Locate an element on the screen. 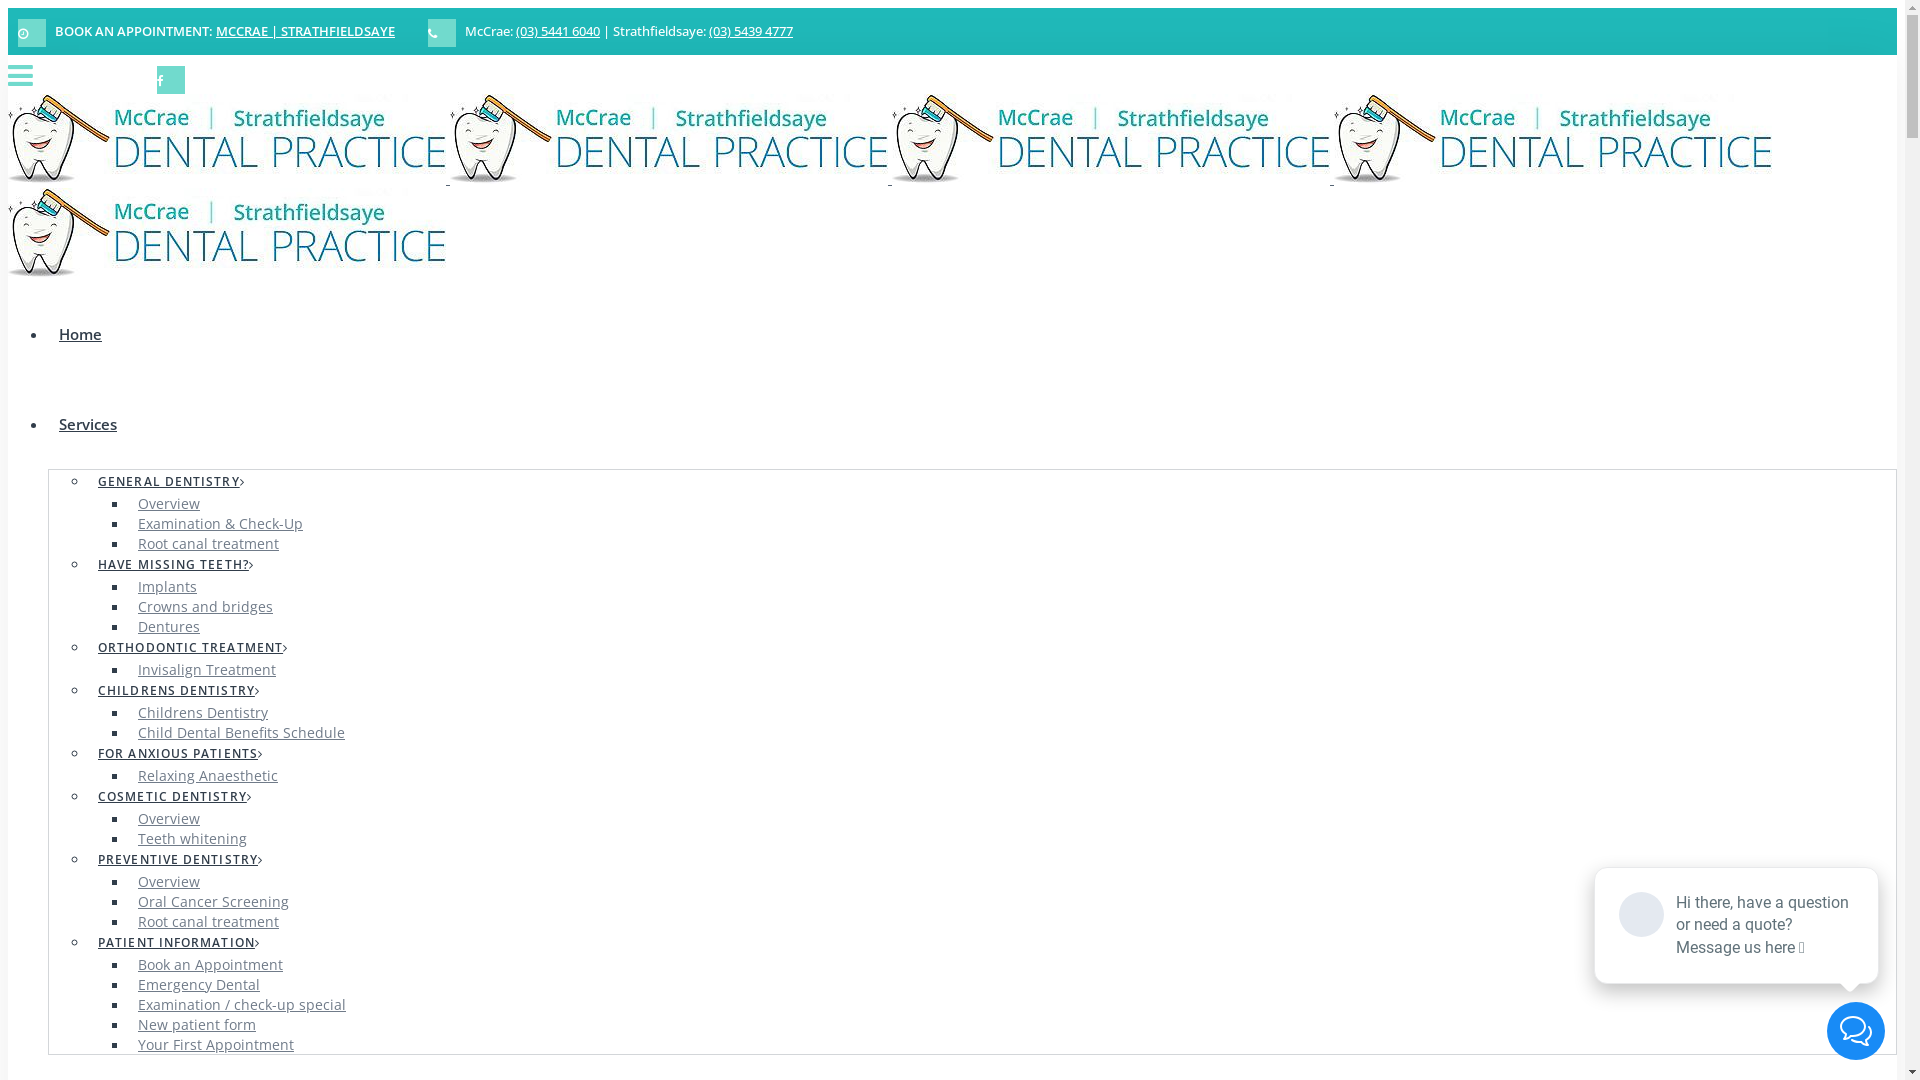 The width and height of the screenshot is (1920, 1080). FOR ANXIOUS PATIENTS is located at coordinates (180, 754).